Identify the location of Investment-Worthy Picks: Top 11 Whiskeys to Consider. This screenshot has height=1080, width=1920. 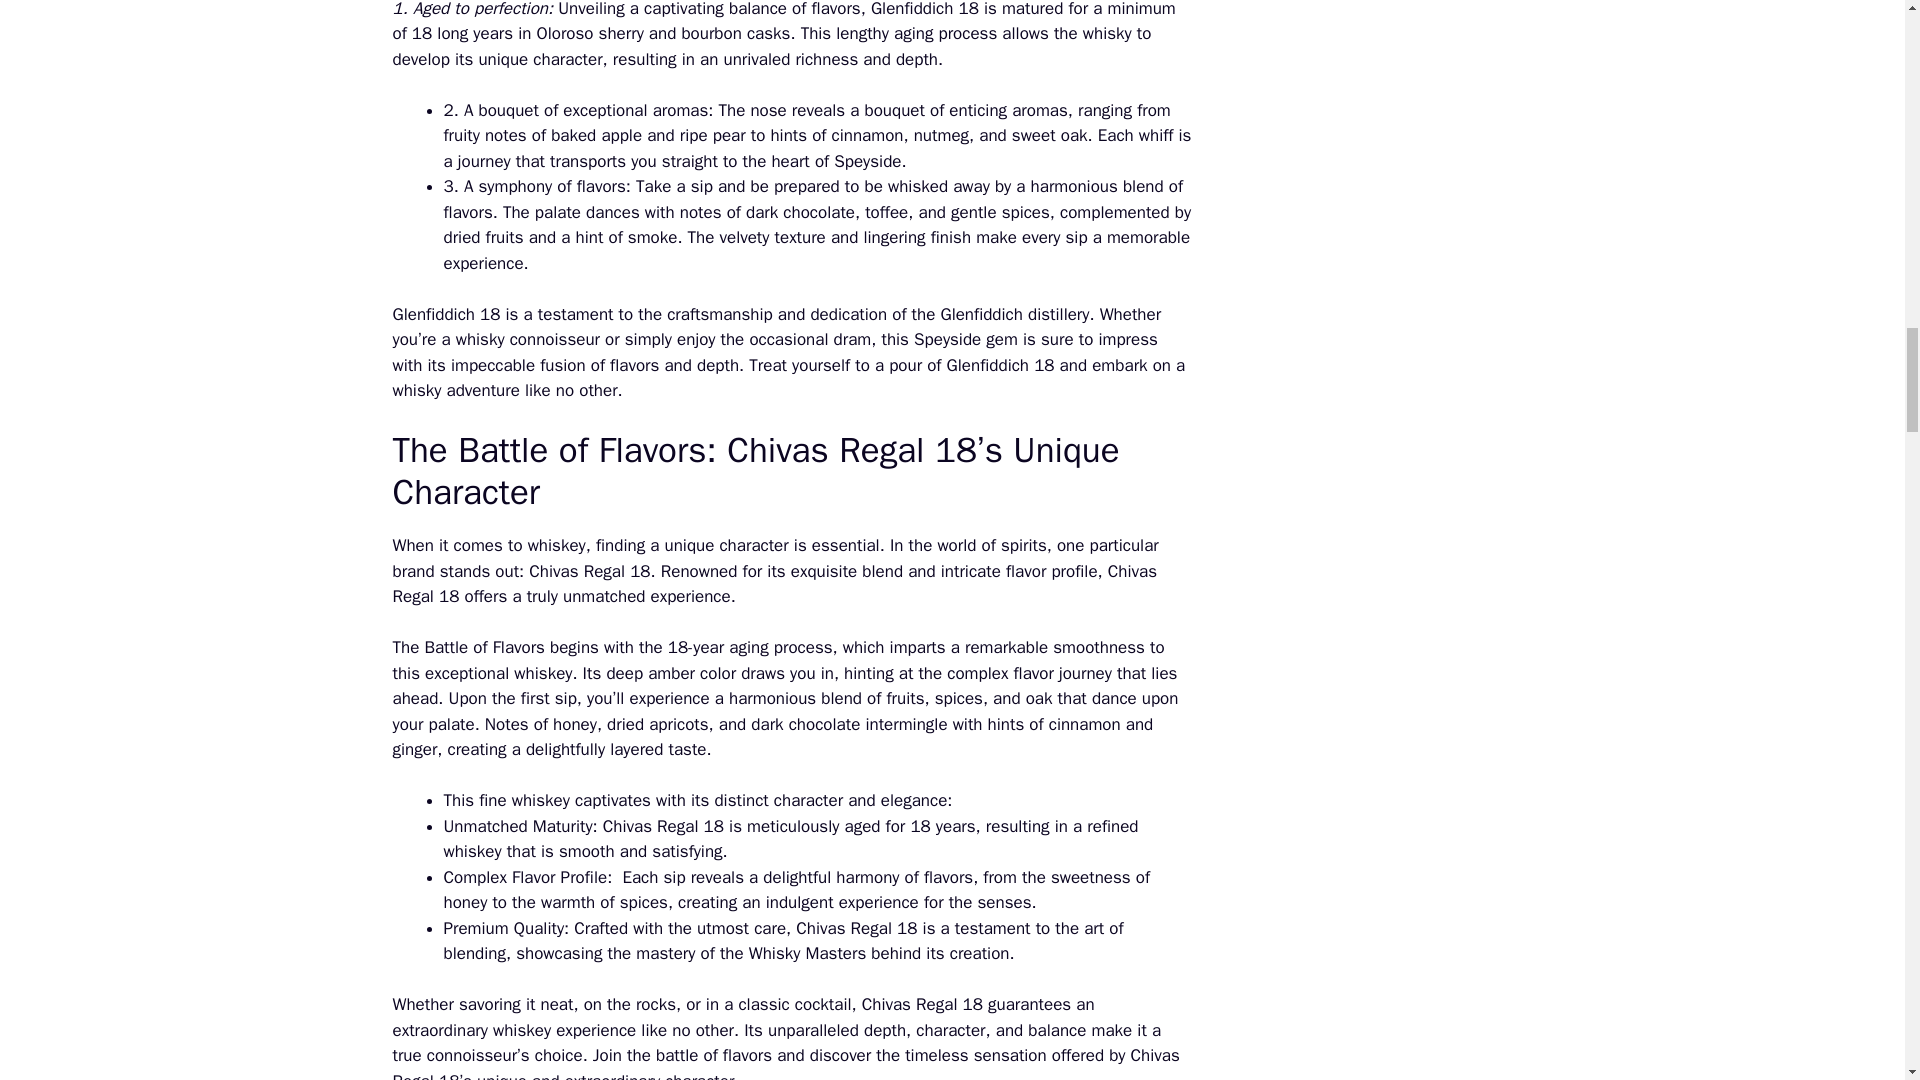
(696, 673).